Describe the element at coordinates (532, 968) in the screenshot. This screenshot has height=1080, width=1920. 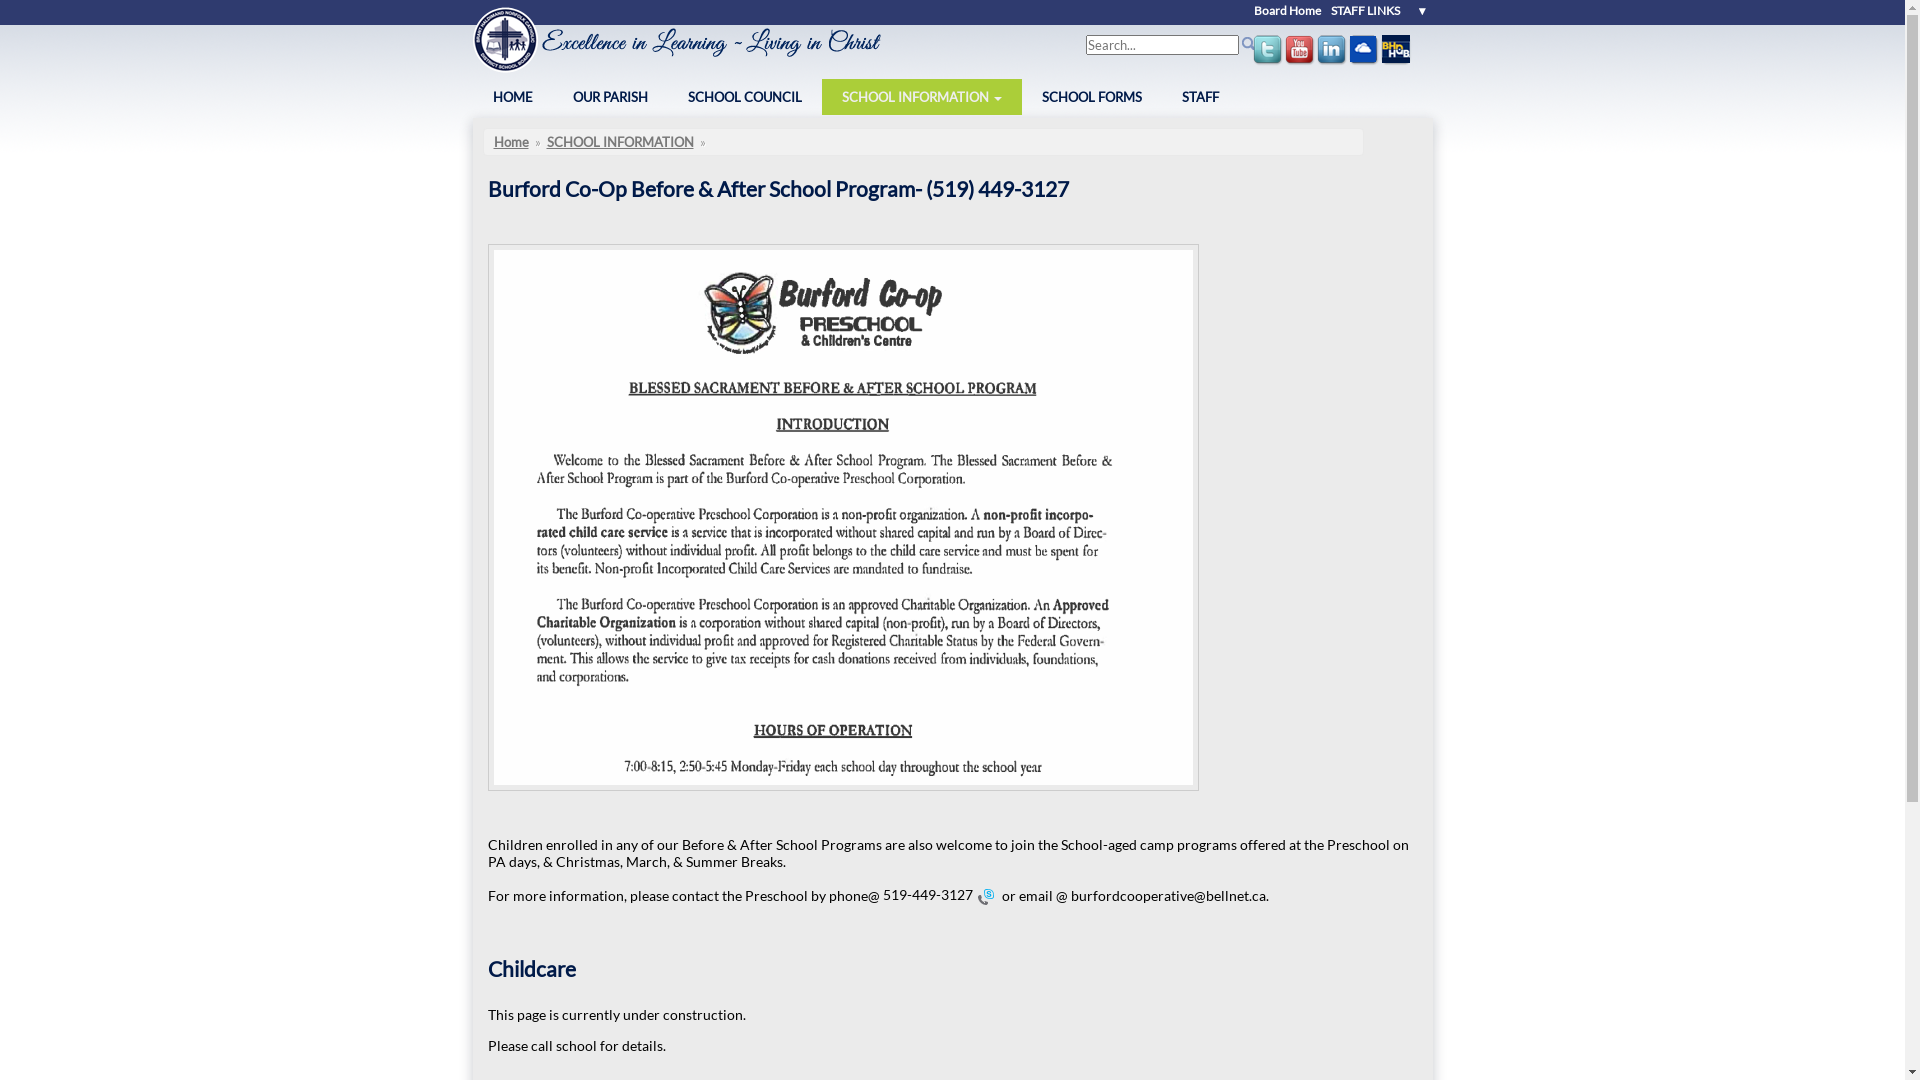
I see `Childcare` at that location.